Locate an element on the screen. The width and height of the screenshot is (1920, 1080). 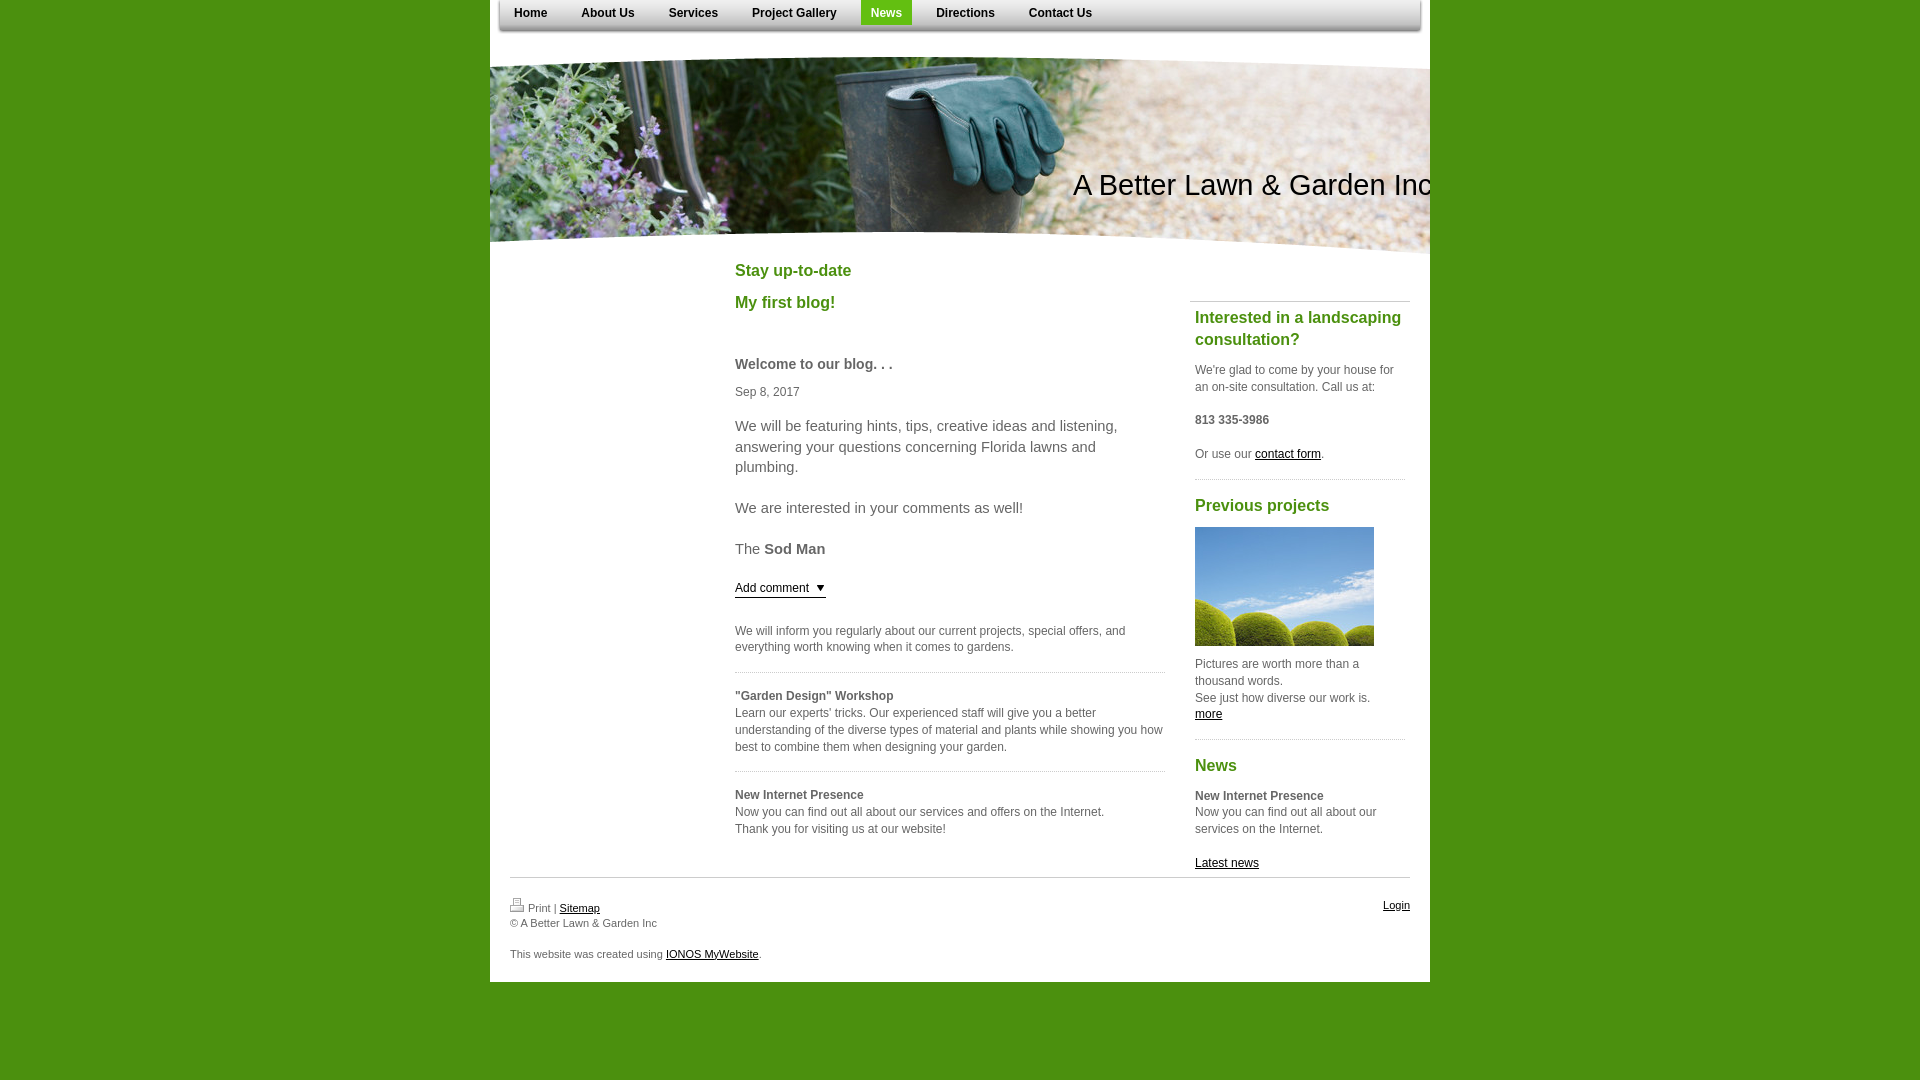
Latest news is located at coordinates (1226, 863).